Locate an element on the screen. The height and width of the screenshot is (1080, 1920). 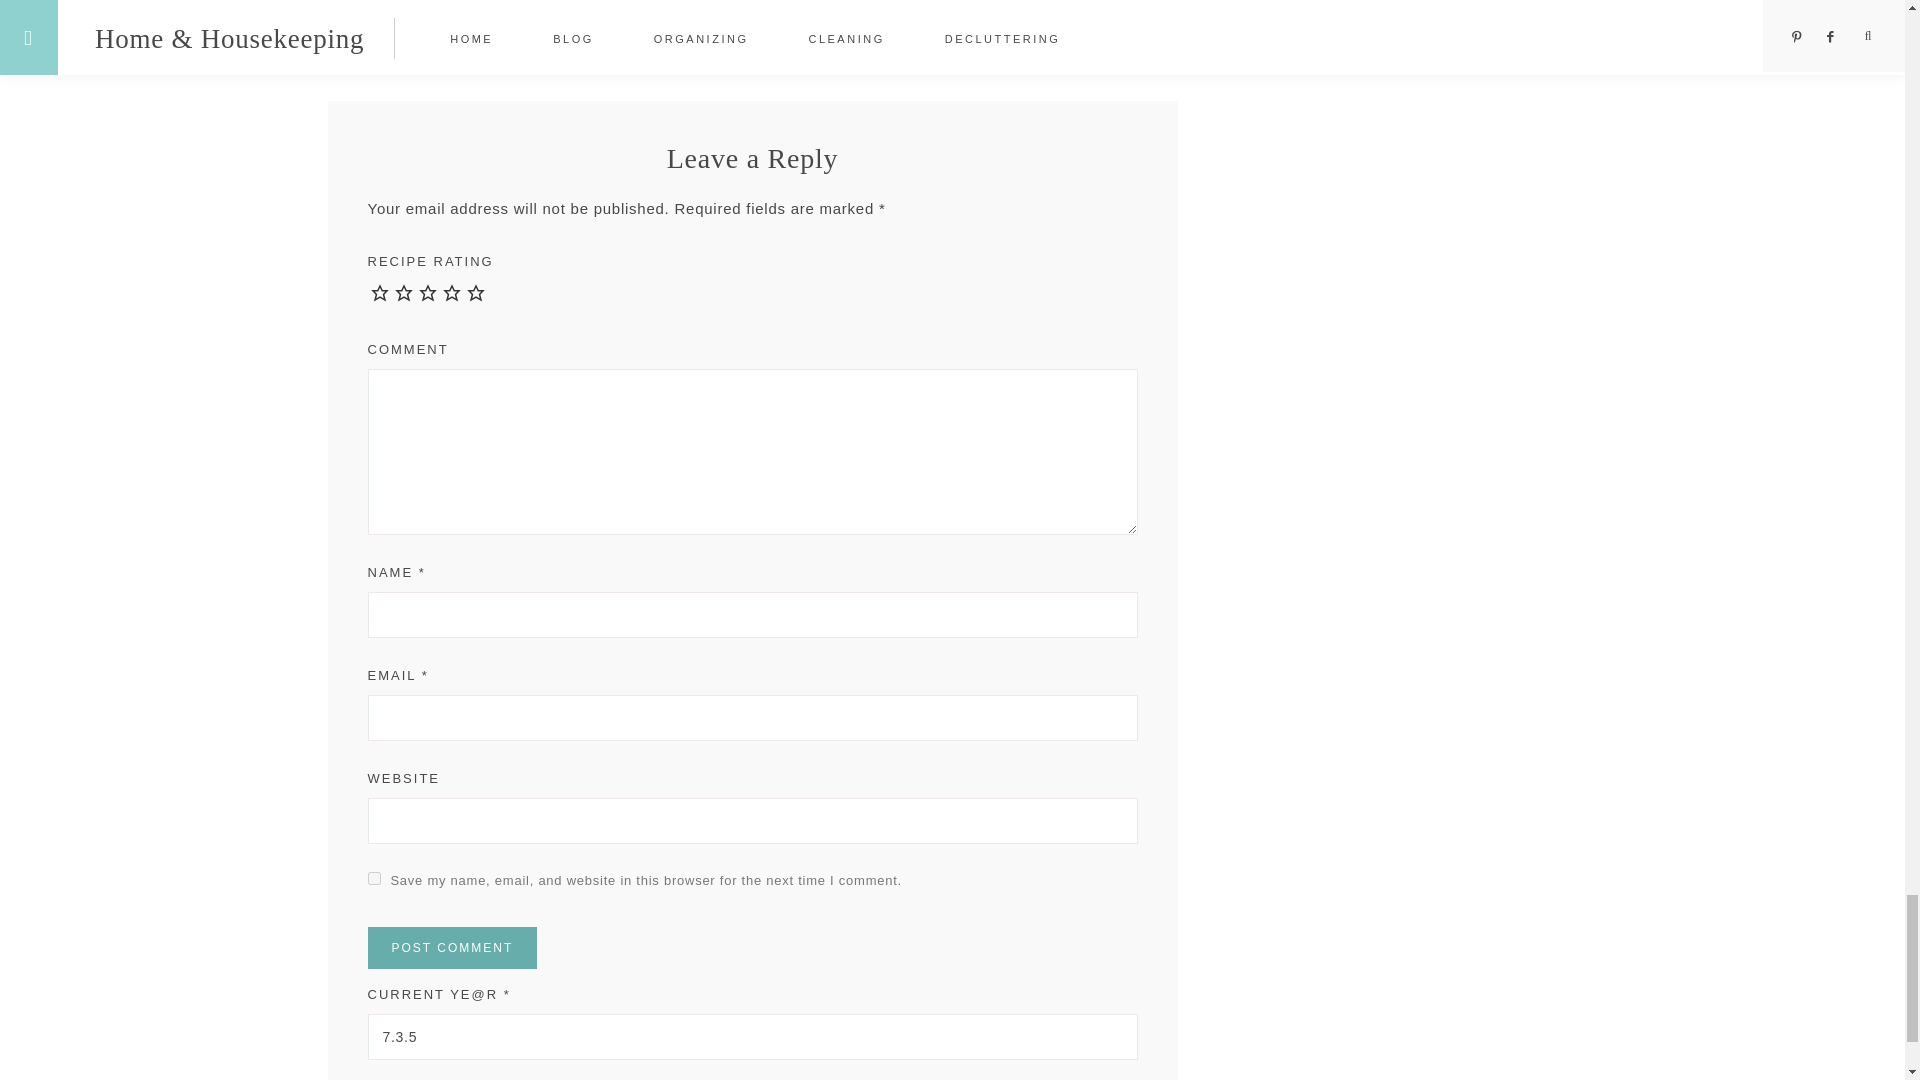
Post Comment is located at coordinates (452, 947).